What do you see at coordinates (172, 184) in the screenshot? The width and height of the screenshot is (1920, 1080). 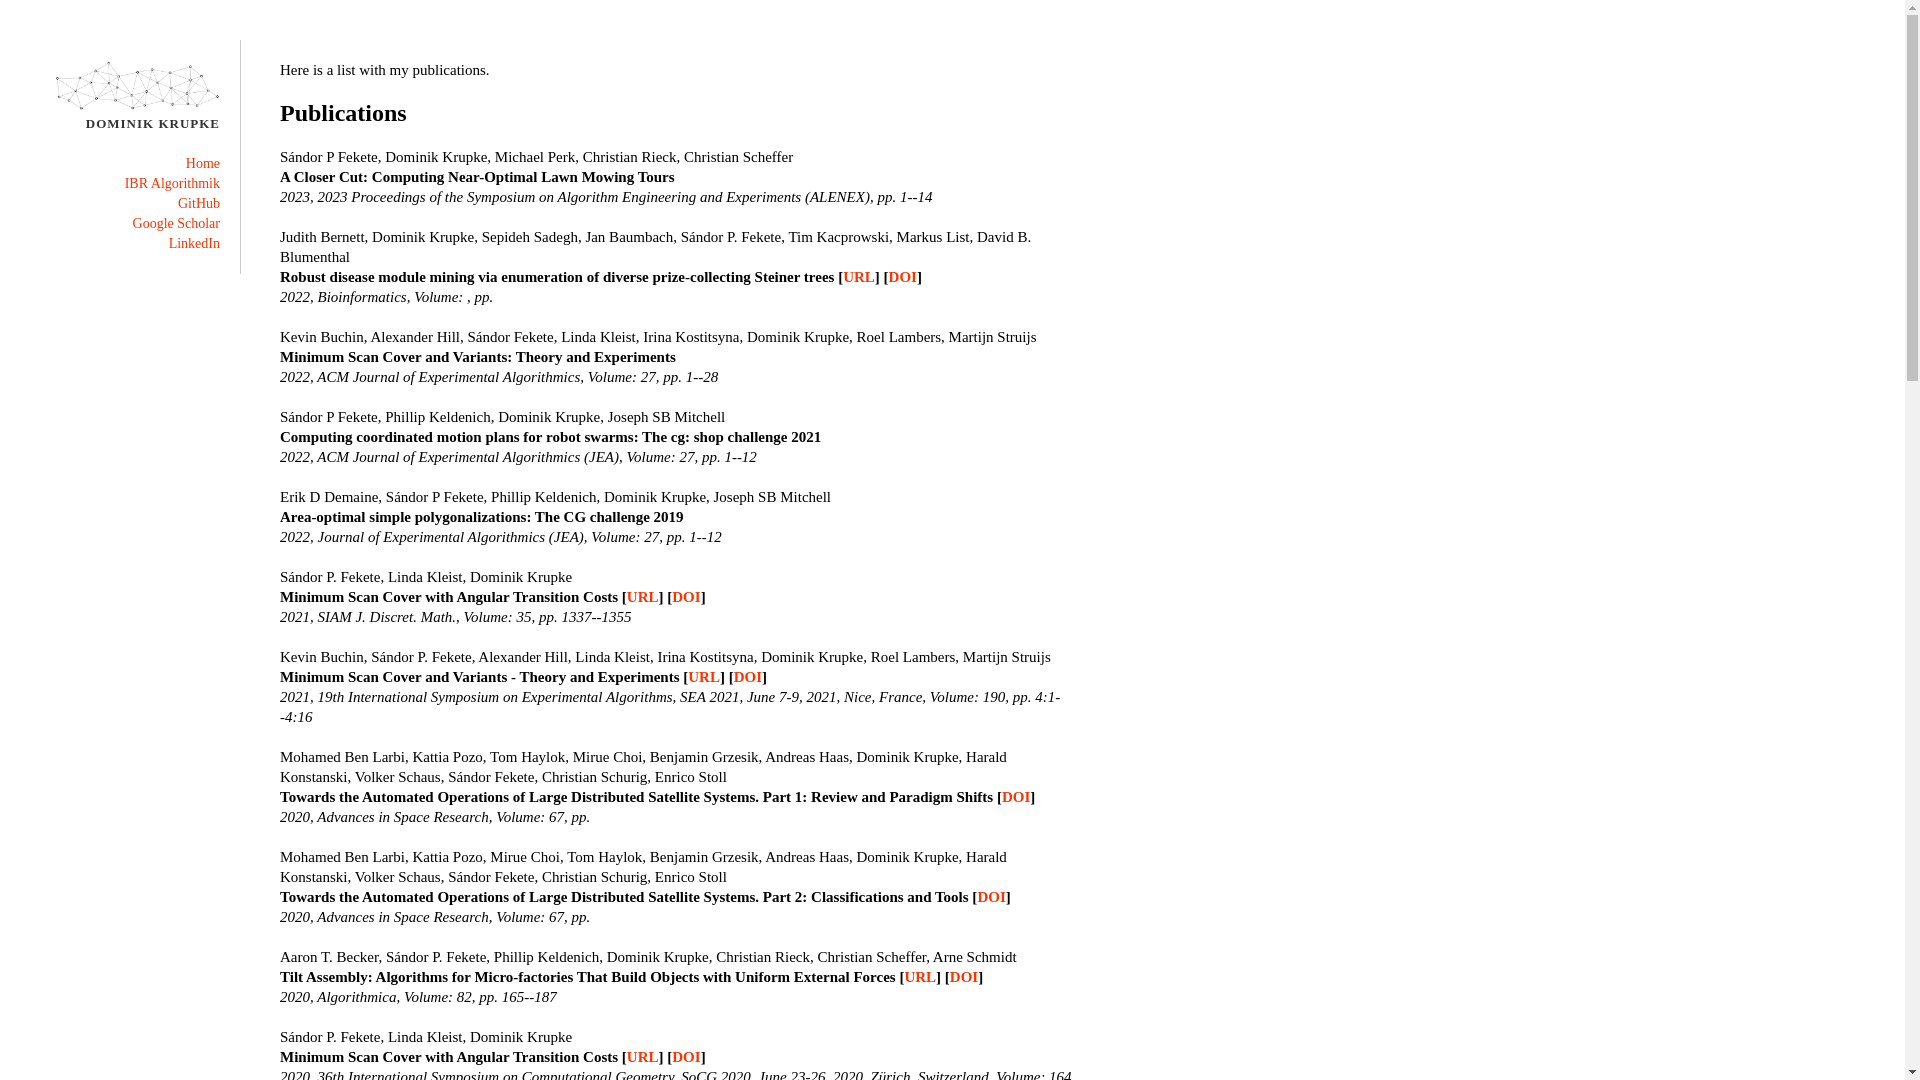 I see `IBR Algorithmik` at bounding box center [172, 184].